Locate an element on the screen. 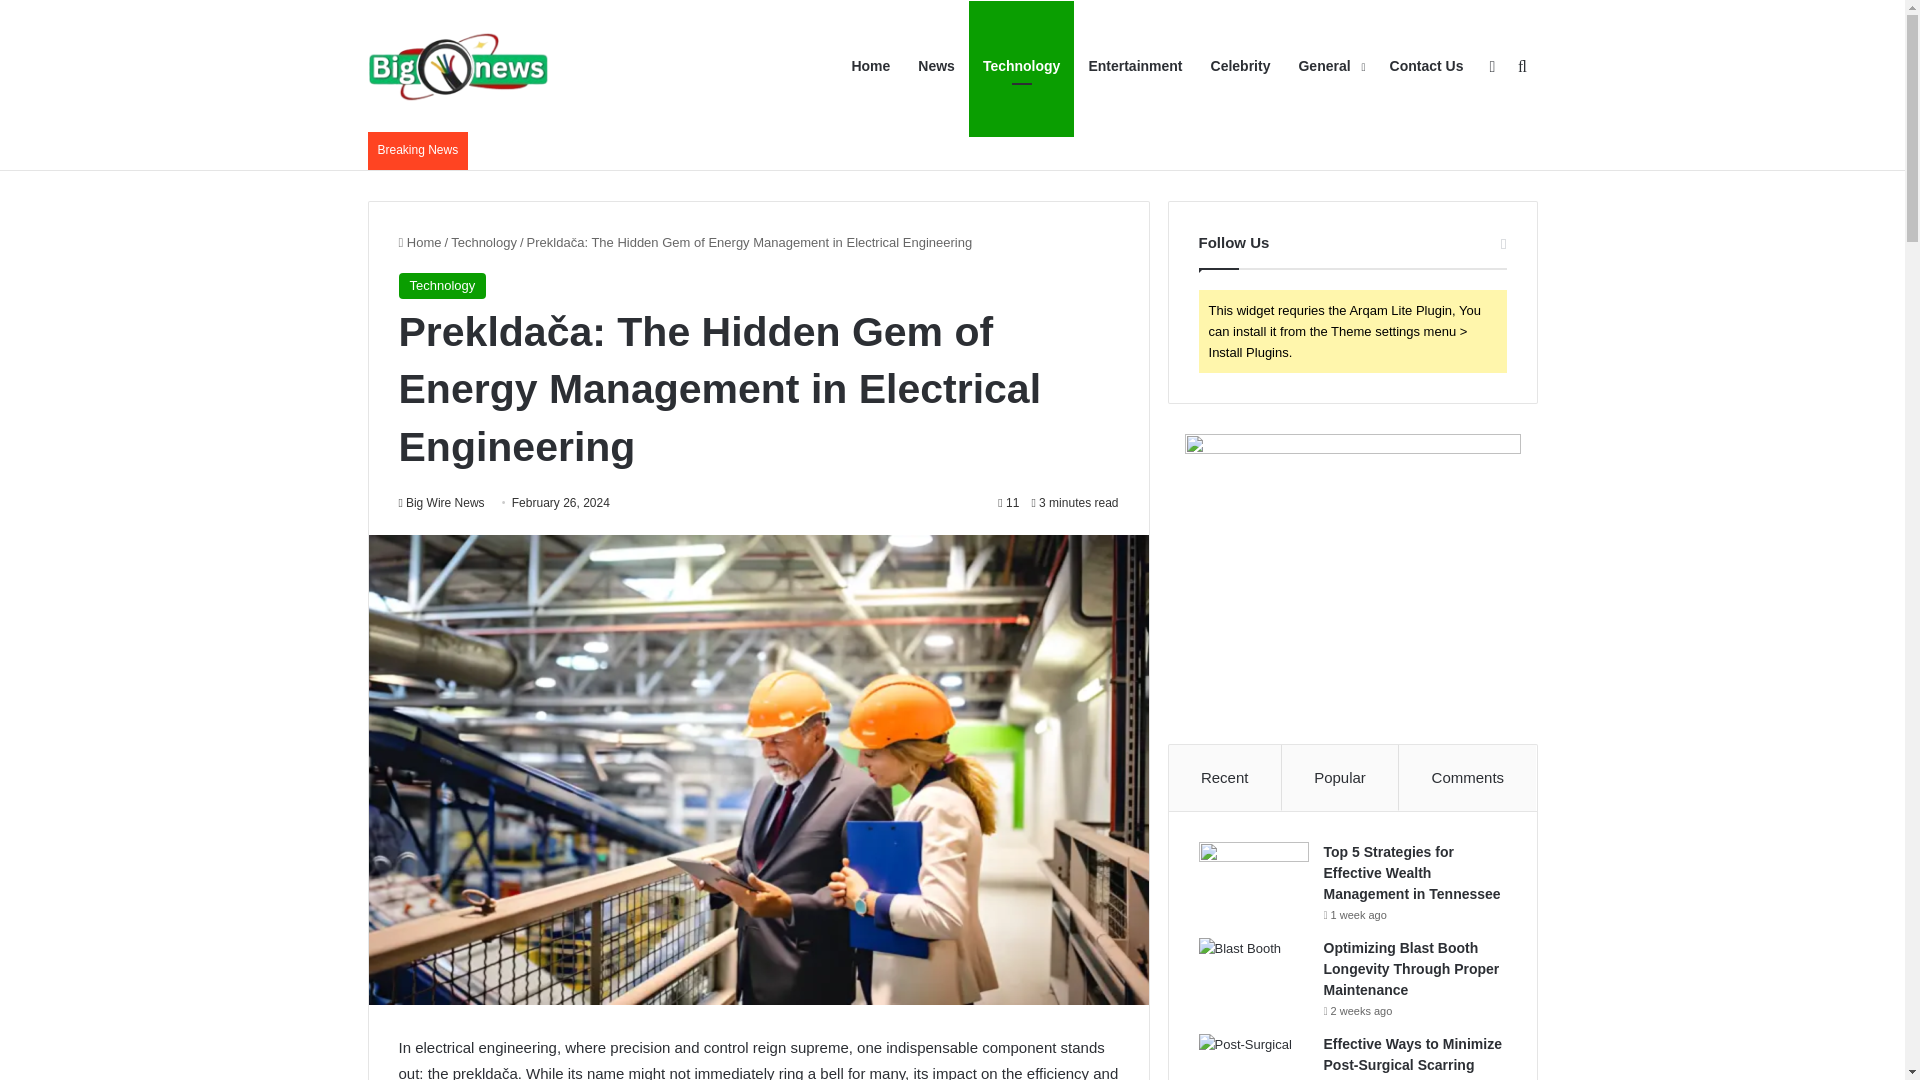 Image resolution: width=1920 pixels, height=1080 pixels. Home is located at coordinates (419, 242).